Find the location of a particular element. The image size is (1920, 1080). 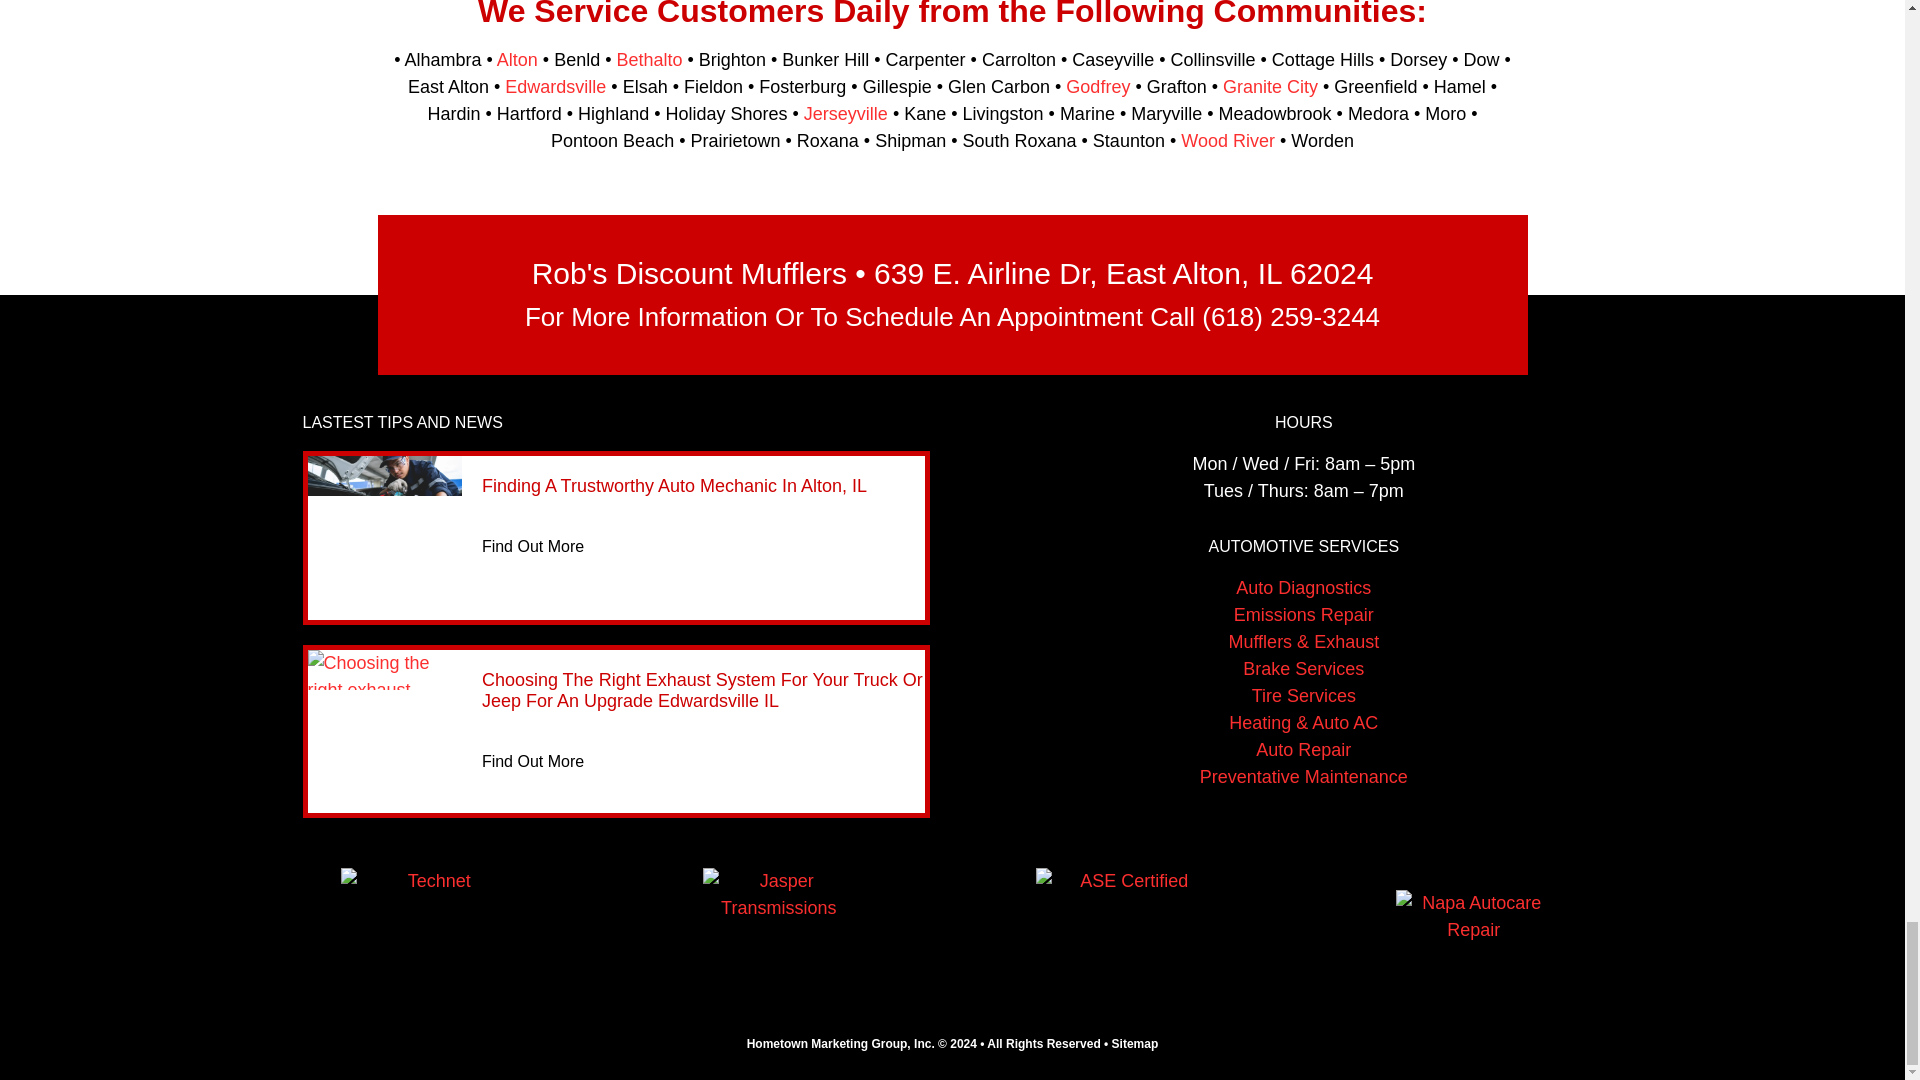

Alton is located at coordinates (517, 60).